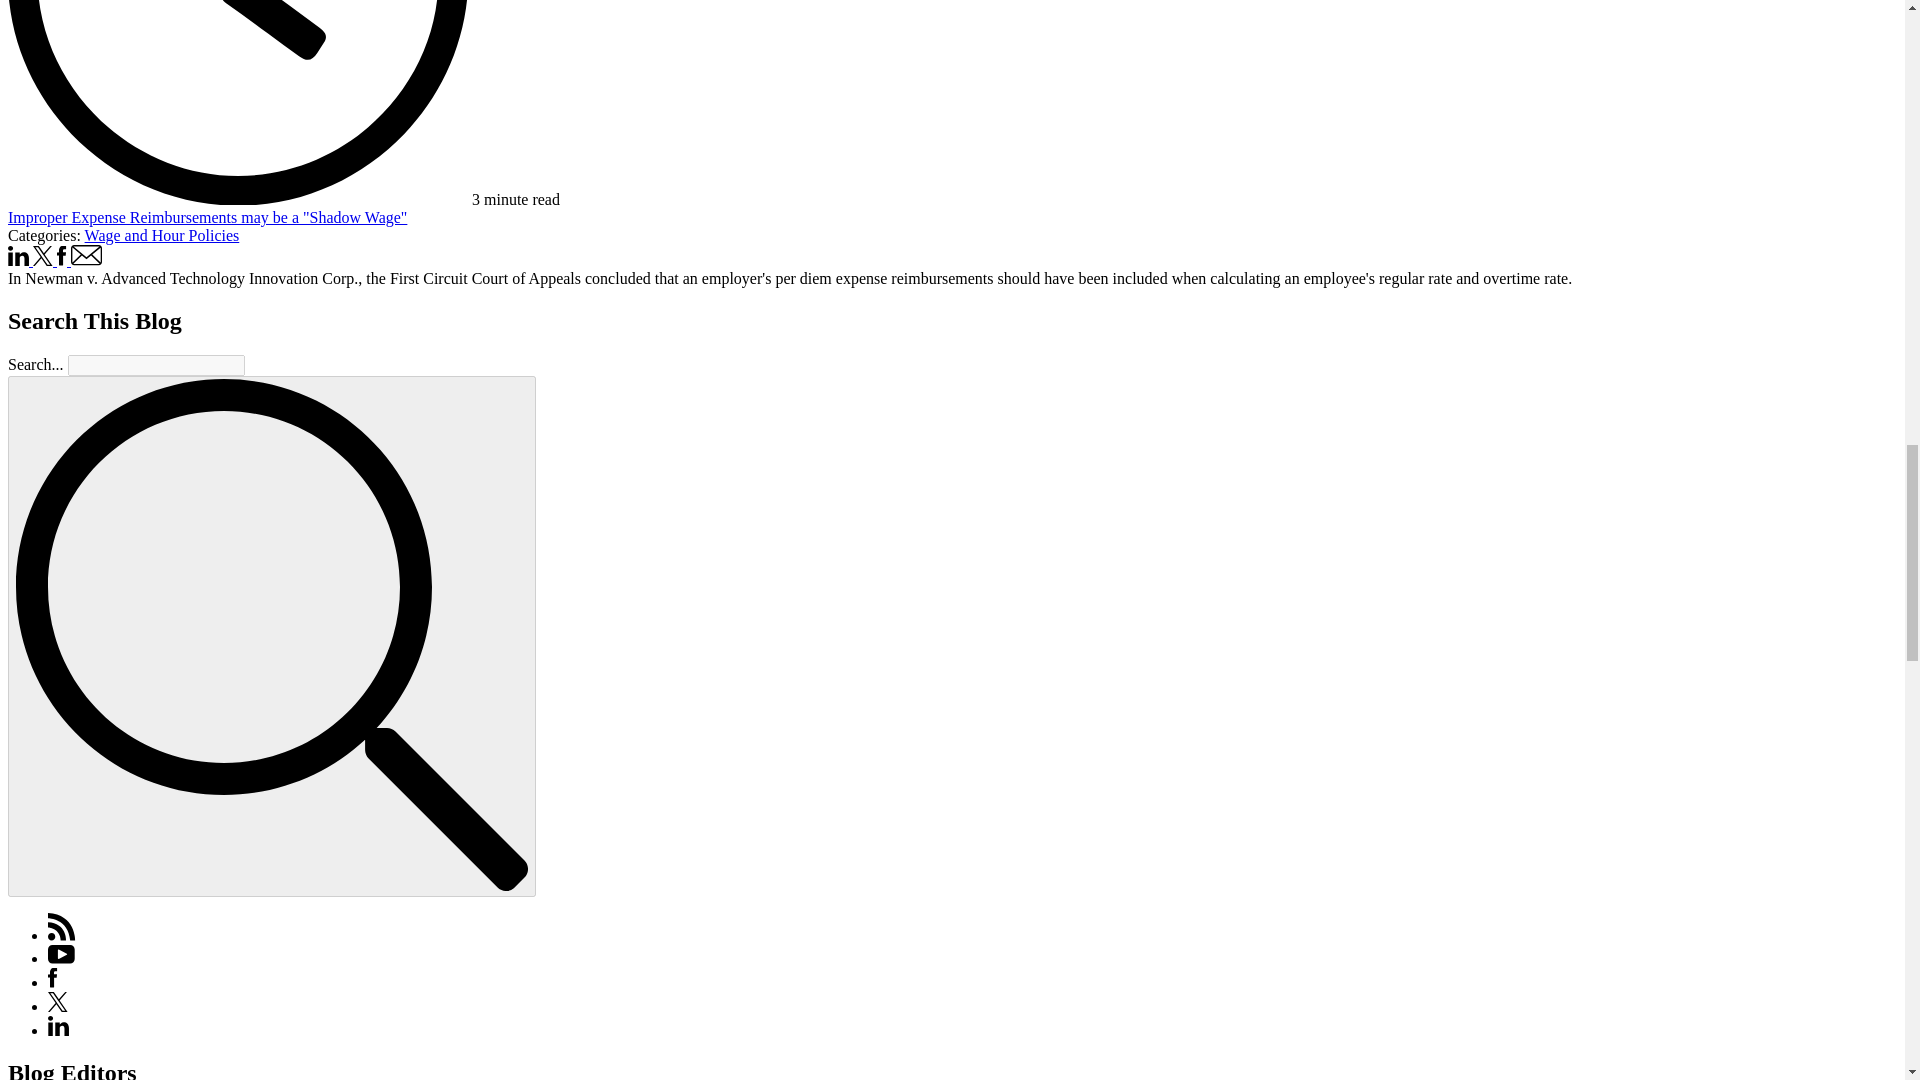  Describe the element at coordinates (62, 934) in the screenshot. I see `RSS` at that location.